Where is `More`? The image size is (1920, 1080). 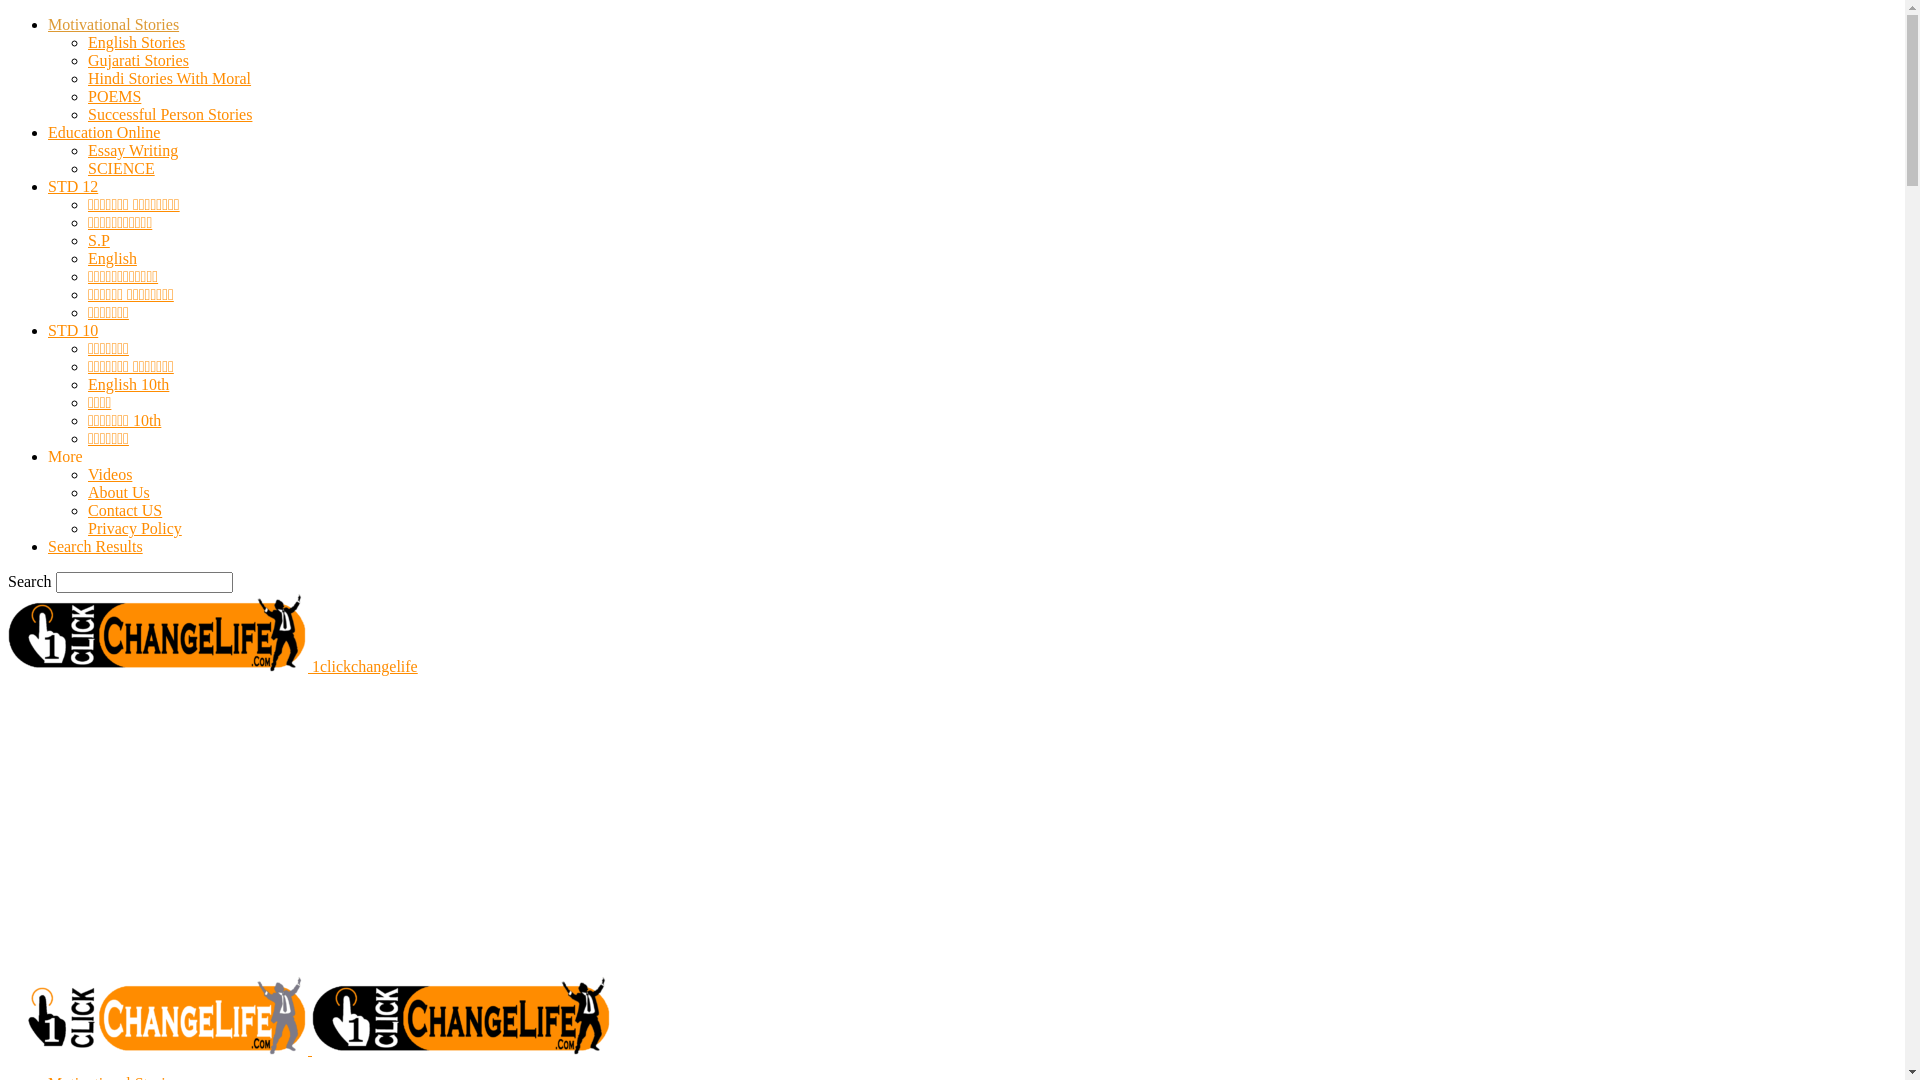
More is located at coordinates (66, 456).